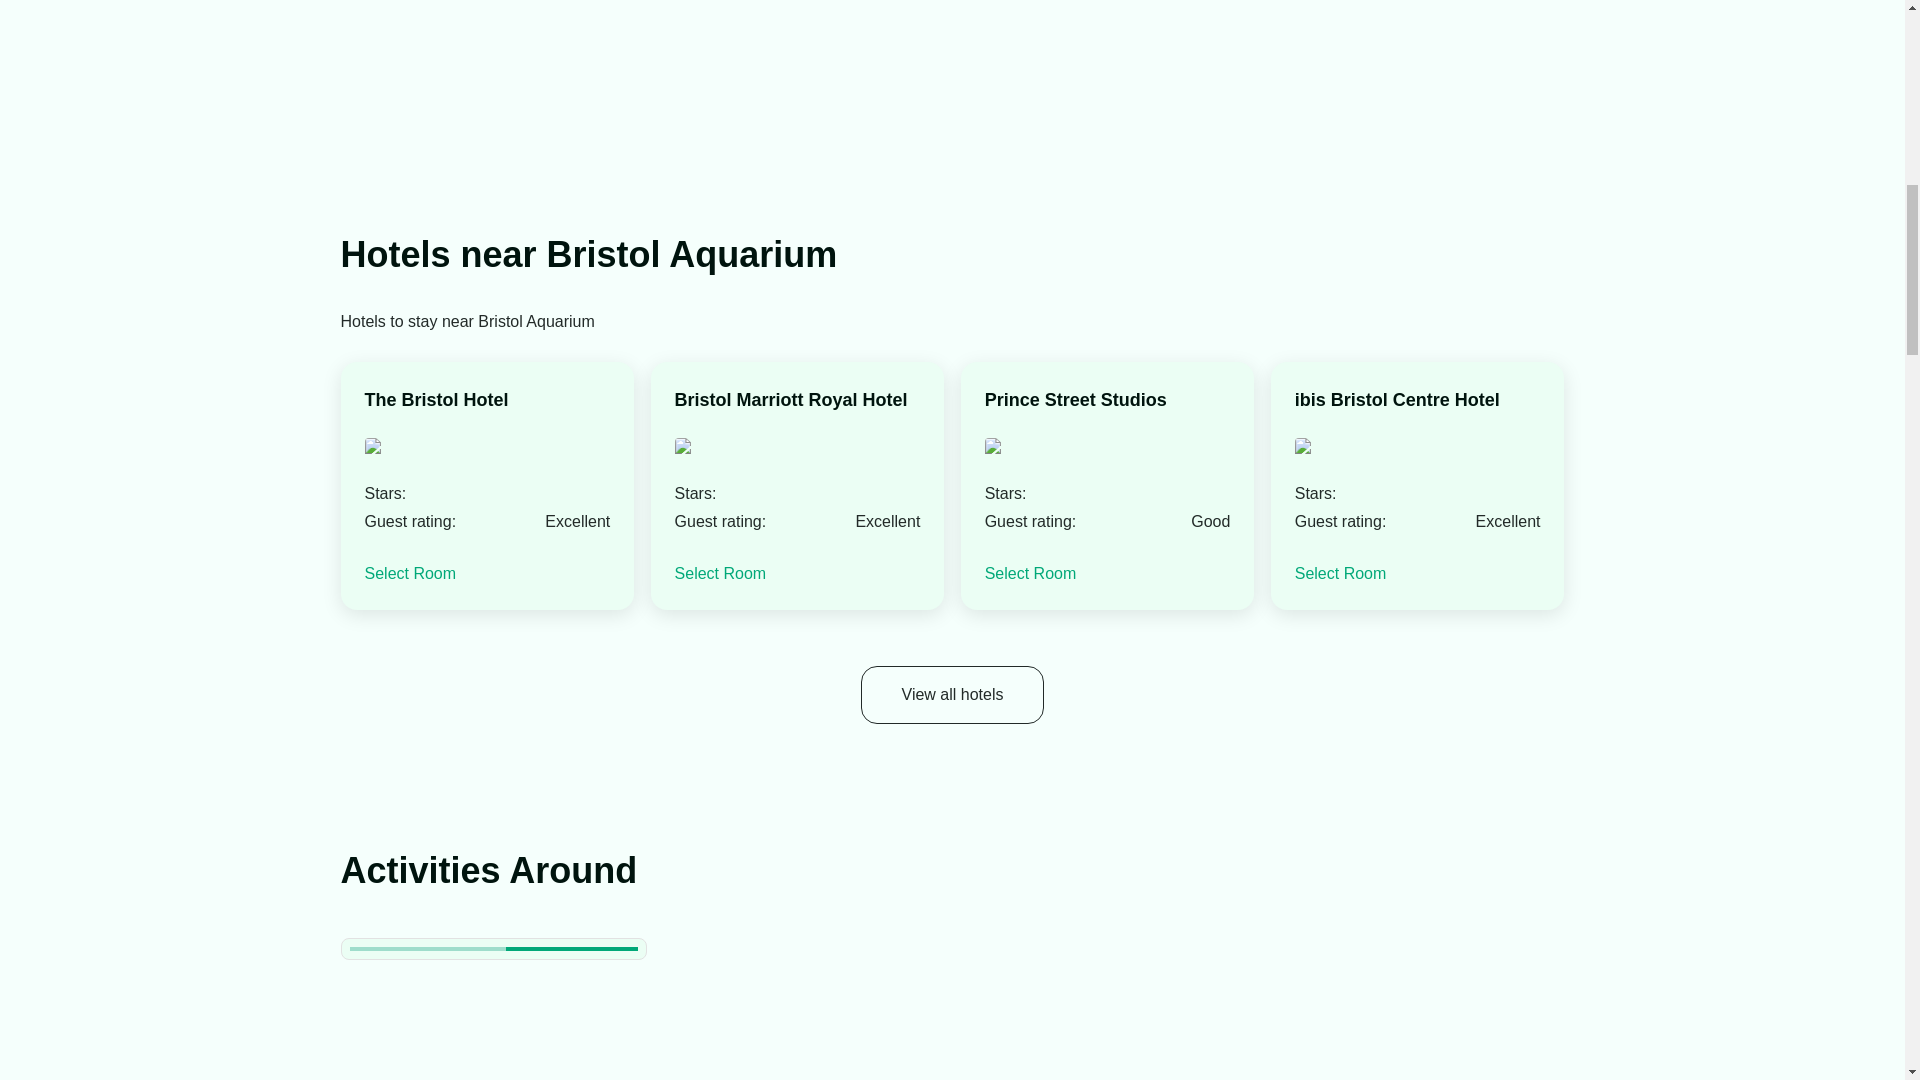 Image resolution: width=1920 pixels, height=1080 pixels. What do you see at coordinates (1030, 573) in the screenshot?
I see `Select Room` at bounding box center [1030, 573].